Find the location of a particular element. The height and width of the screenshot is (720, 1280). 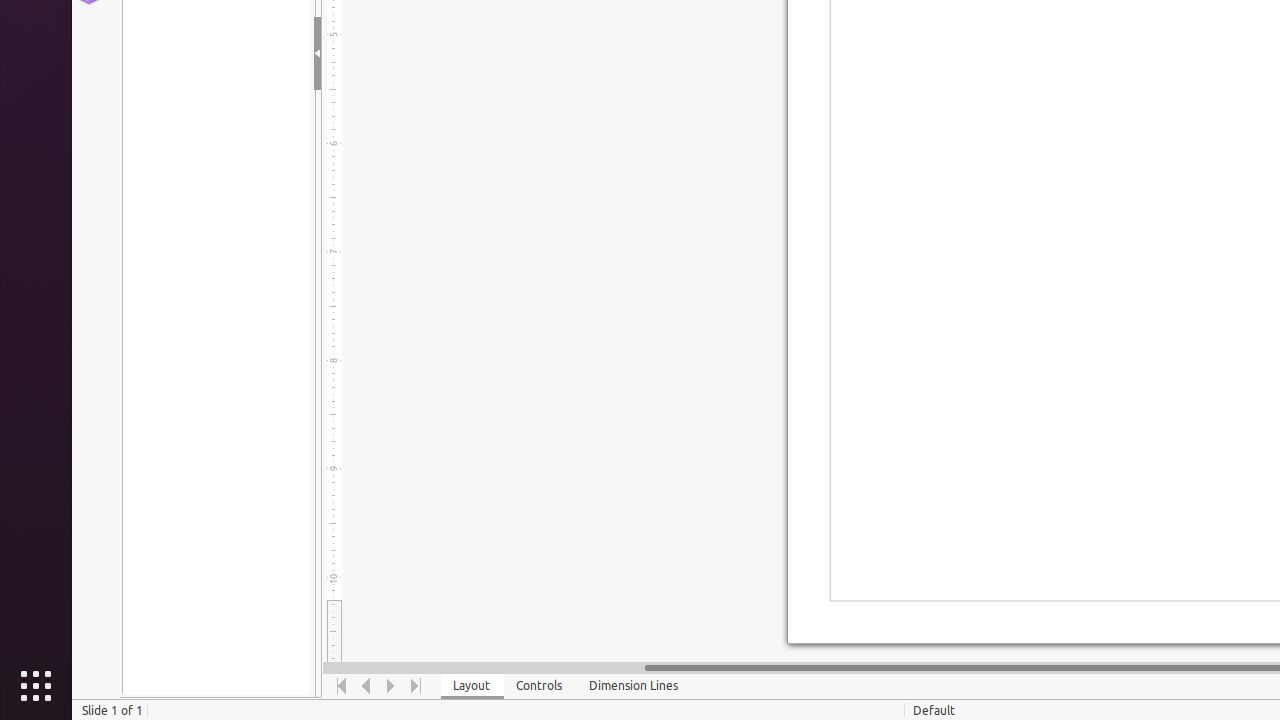

Show Applications is located at coordinates (36, 686).